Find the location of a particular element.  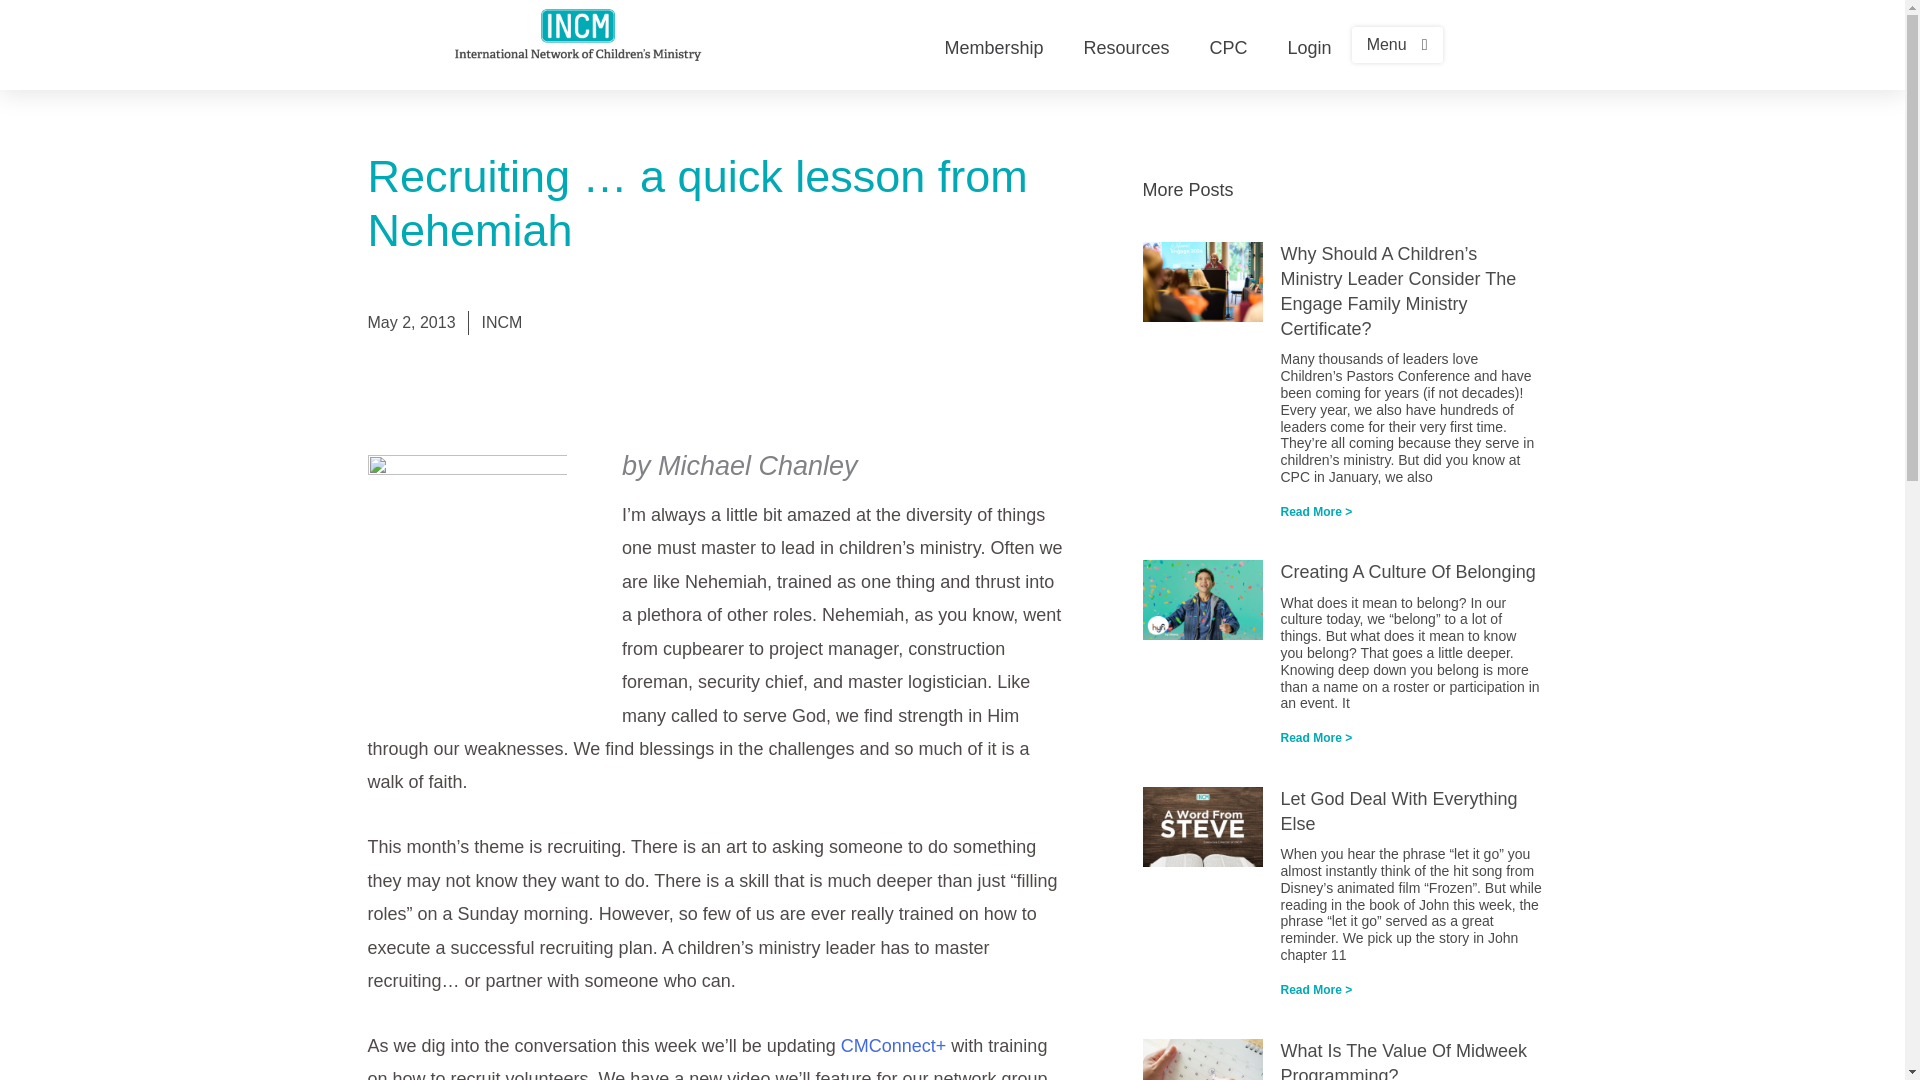

Creating A Culture Of Belonging is located at coordinates (1407, 572).